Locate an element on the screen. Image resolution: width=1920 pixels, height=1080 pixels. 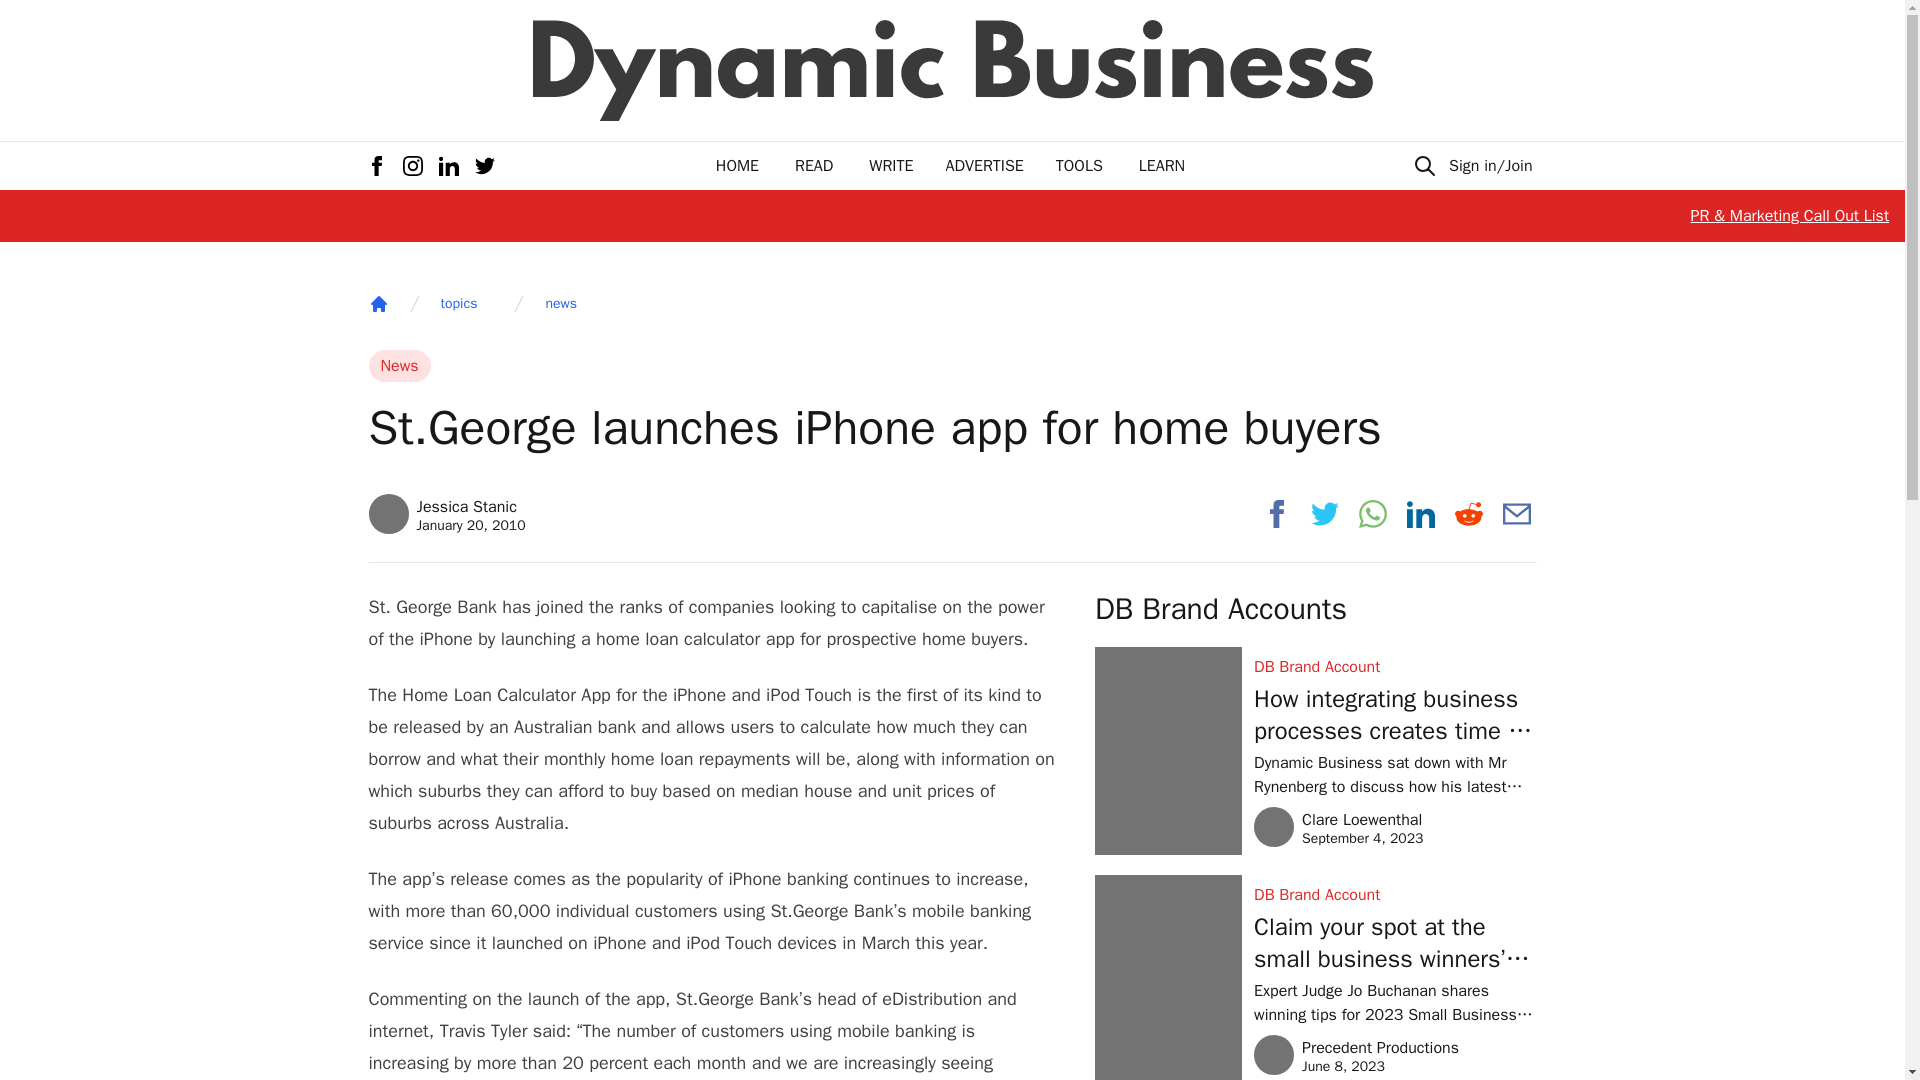
WRITE is located at coordinates (891, 166).